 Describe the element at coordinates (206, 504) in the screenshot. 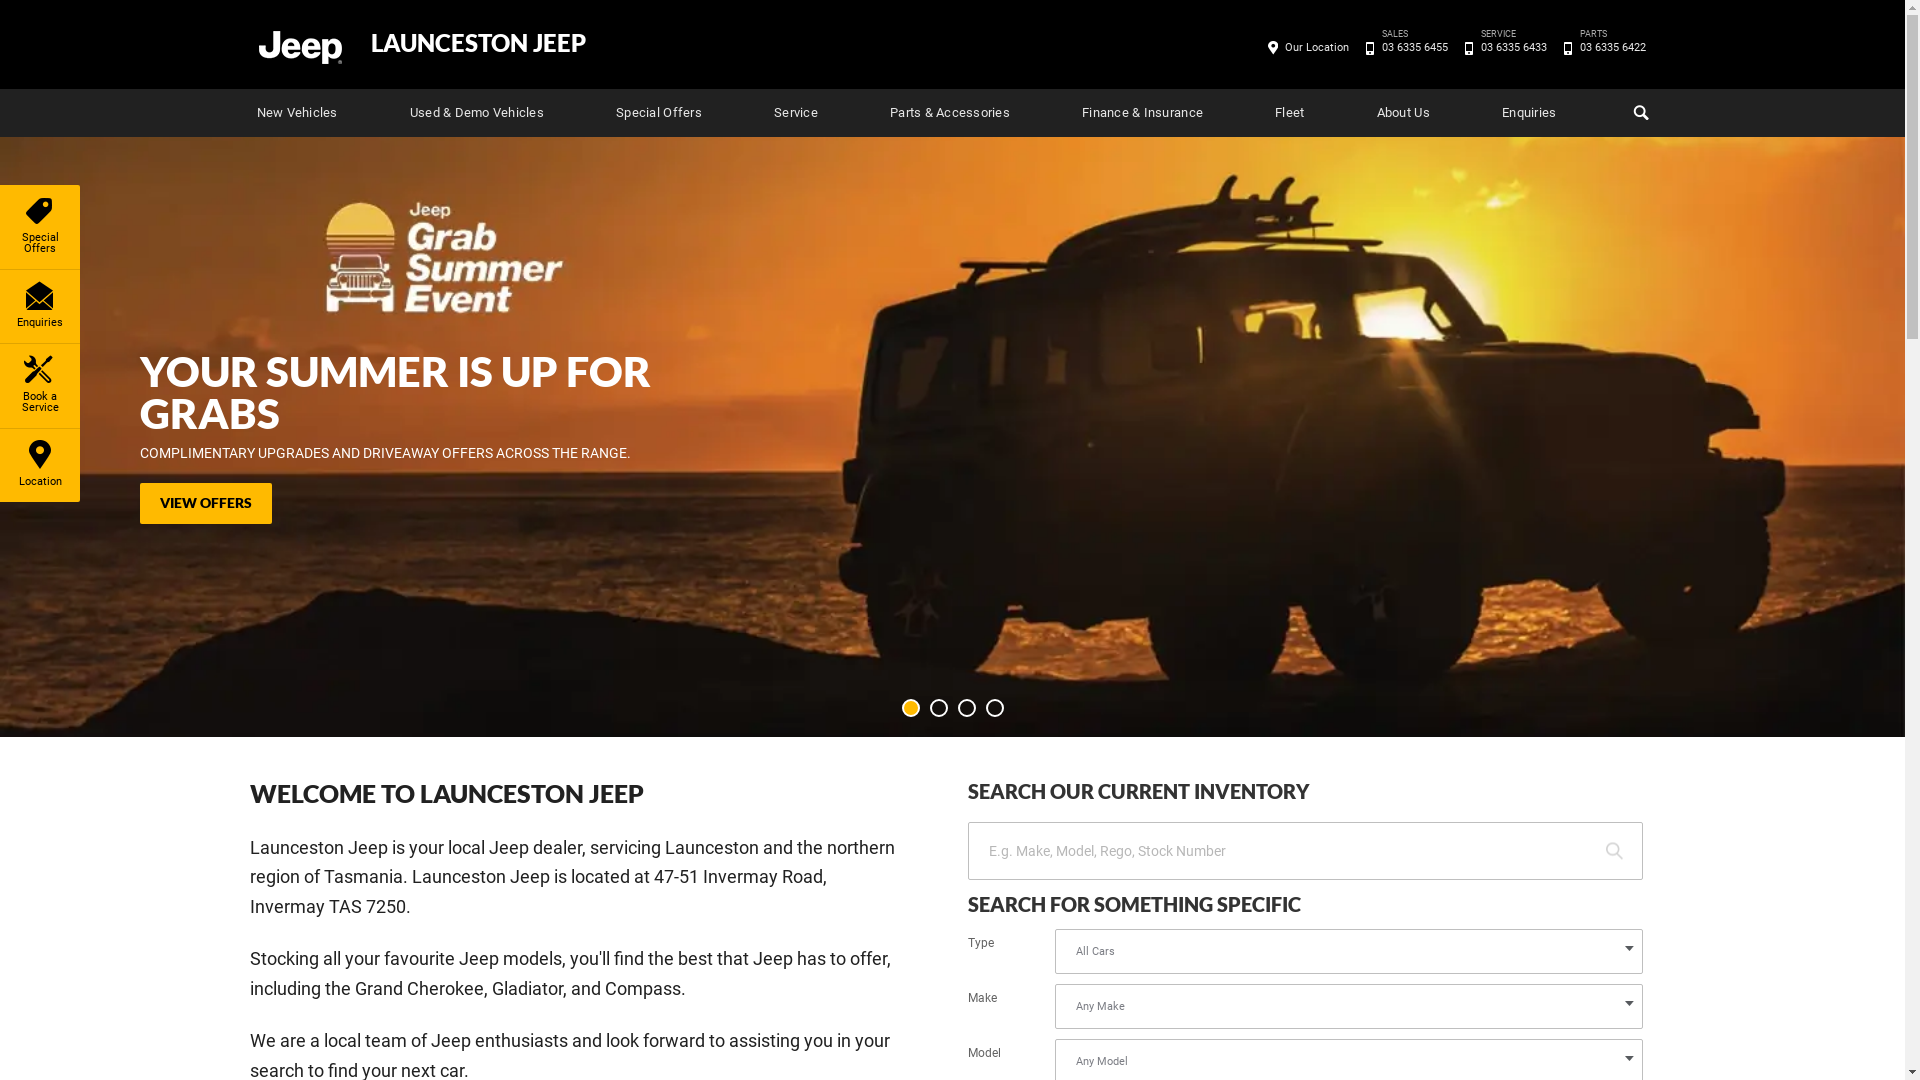

I see `VIEW OFFERS` at that location.